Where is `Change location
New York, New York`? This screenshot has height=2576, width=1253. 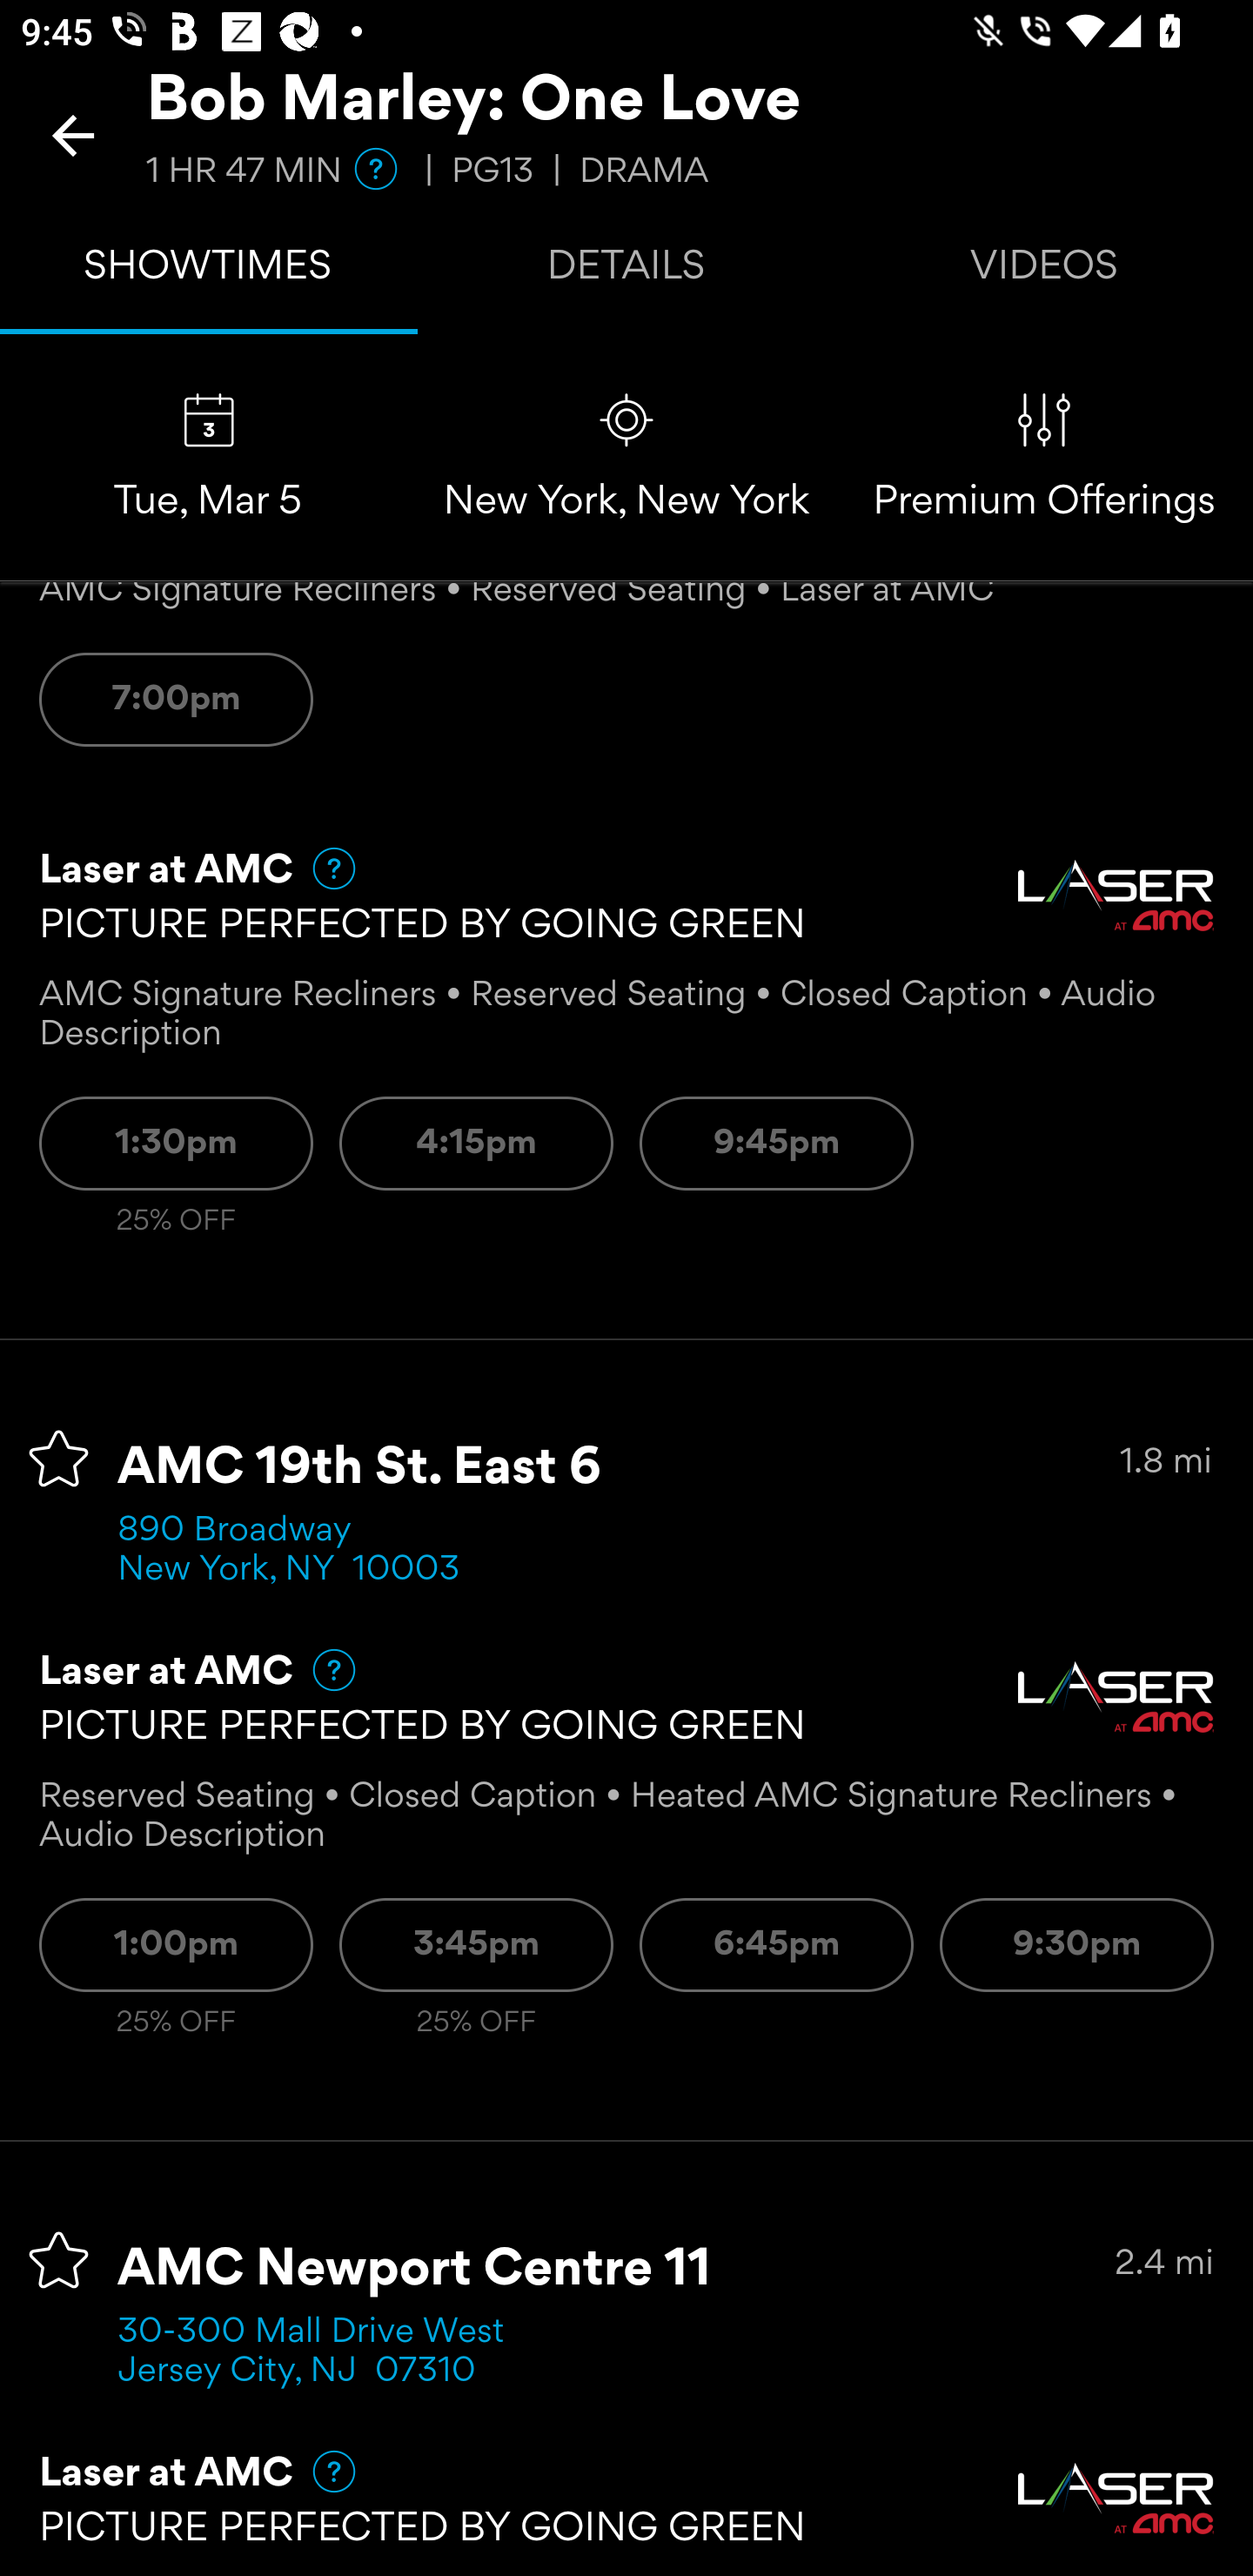 Change location
New York, New York is located at coordinates (626, 458).